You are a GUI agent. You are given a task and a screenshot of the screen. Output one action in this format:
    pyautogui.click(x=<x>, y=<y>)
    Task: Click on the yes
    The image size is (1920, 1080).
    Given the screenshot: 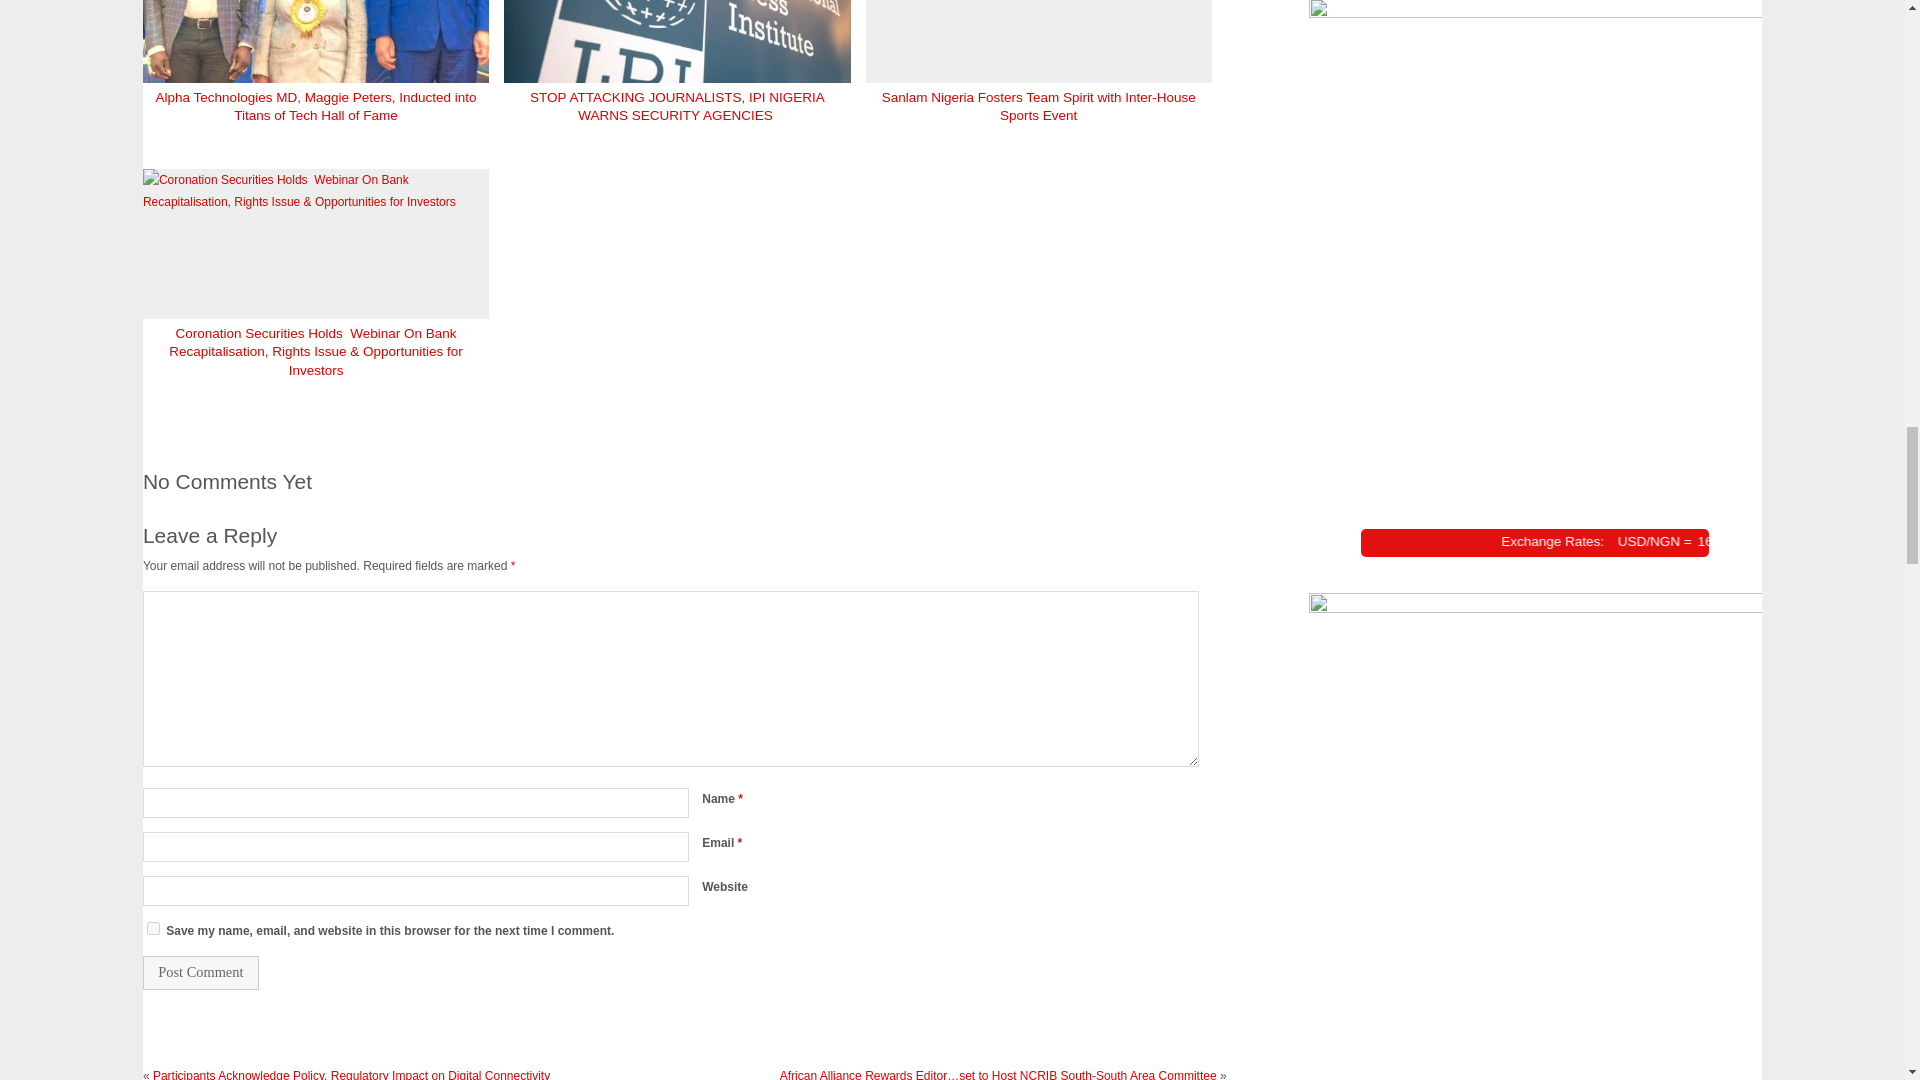 What is the action you would take?
    pyautogui.click(x=153, y=928)
    